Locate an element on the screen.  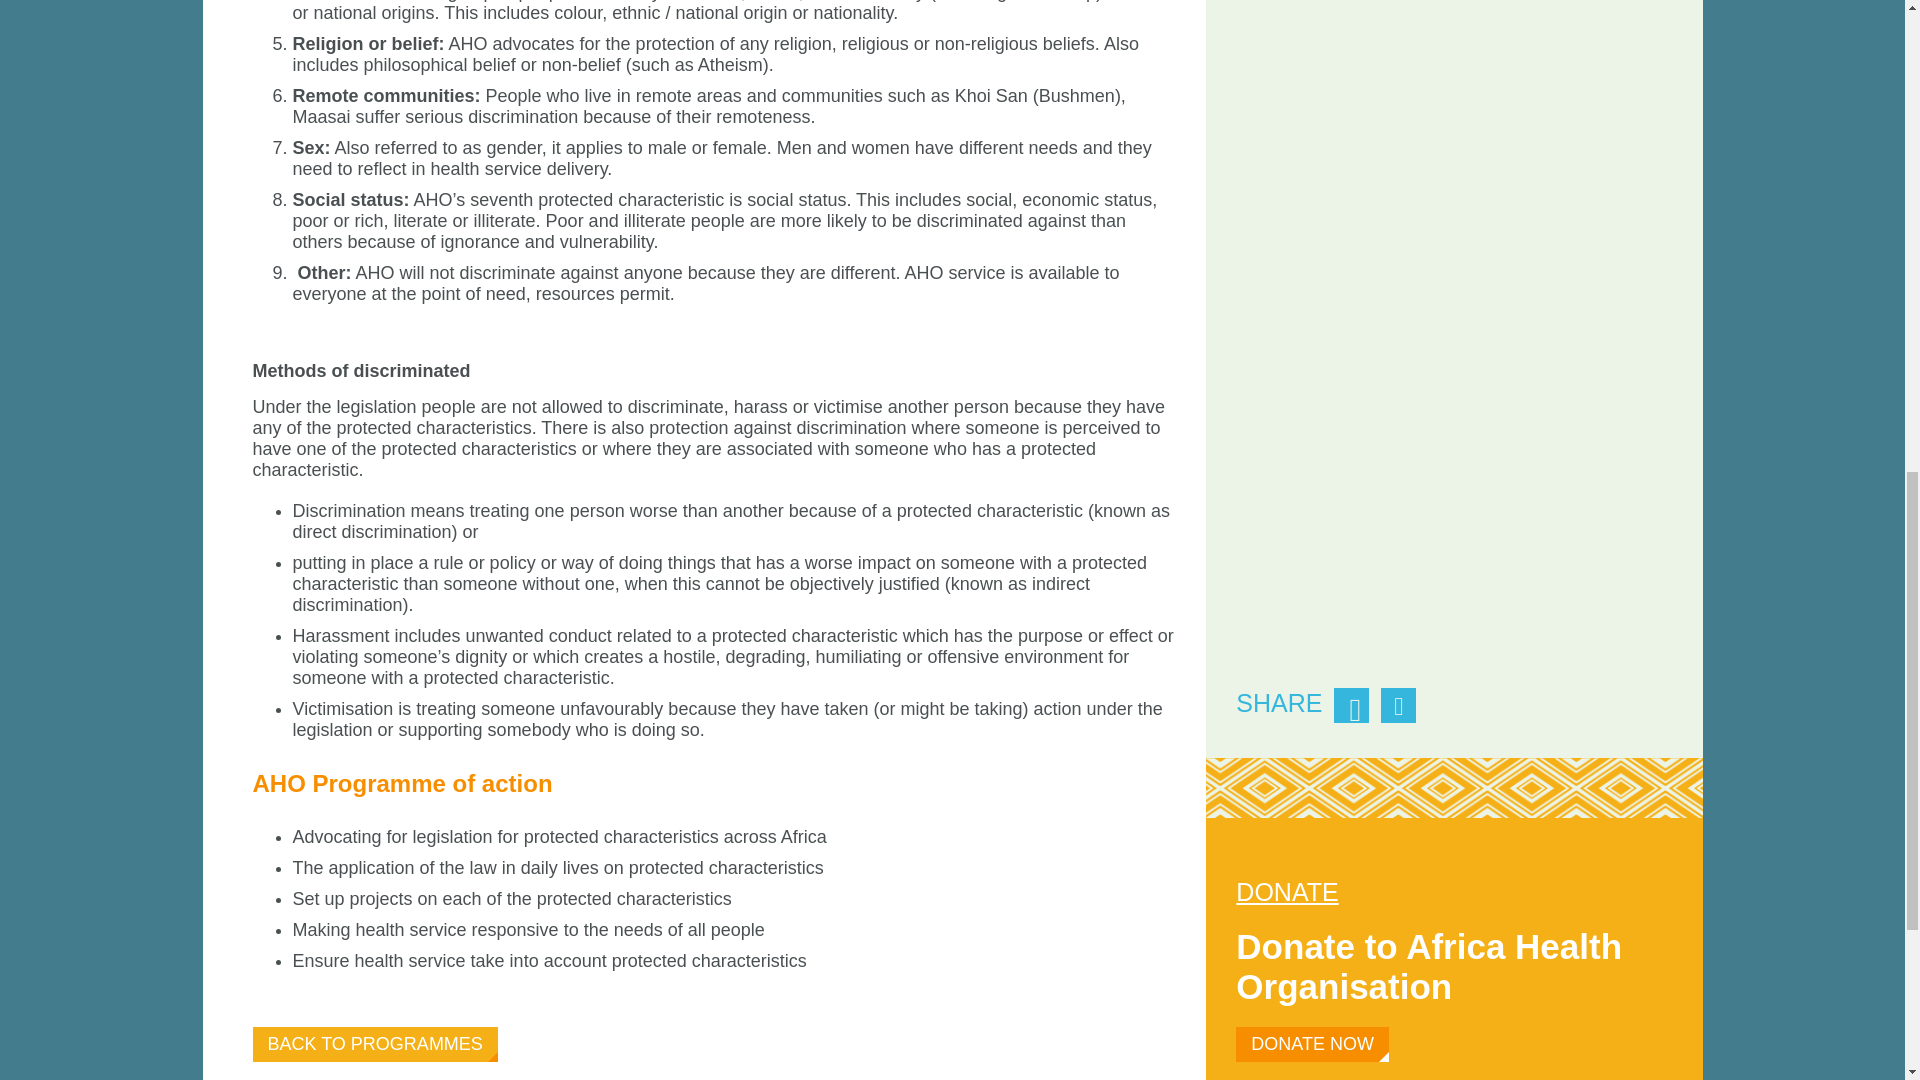
DONATE NOW is located at coordinates (1312, 1044).